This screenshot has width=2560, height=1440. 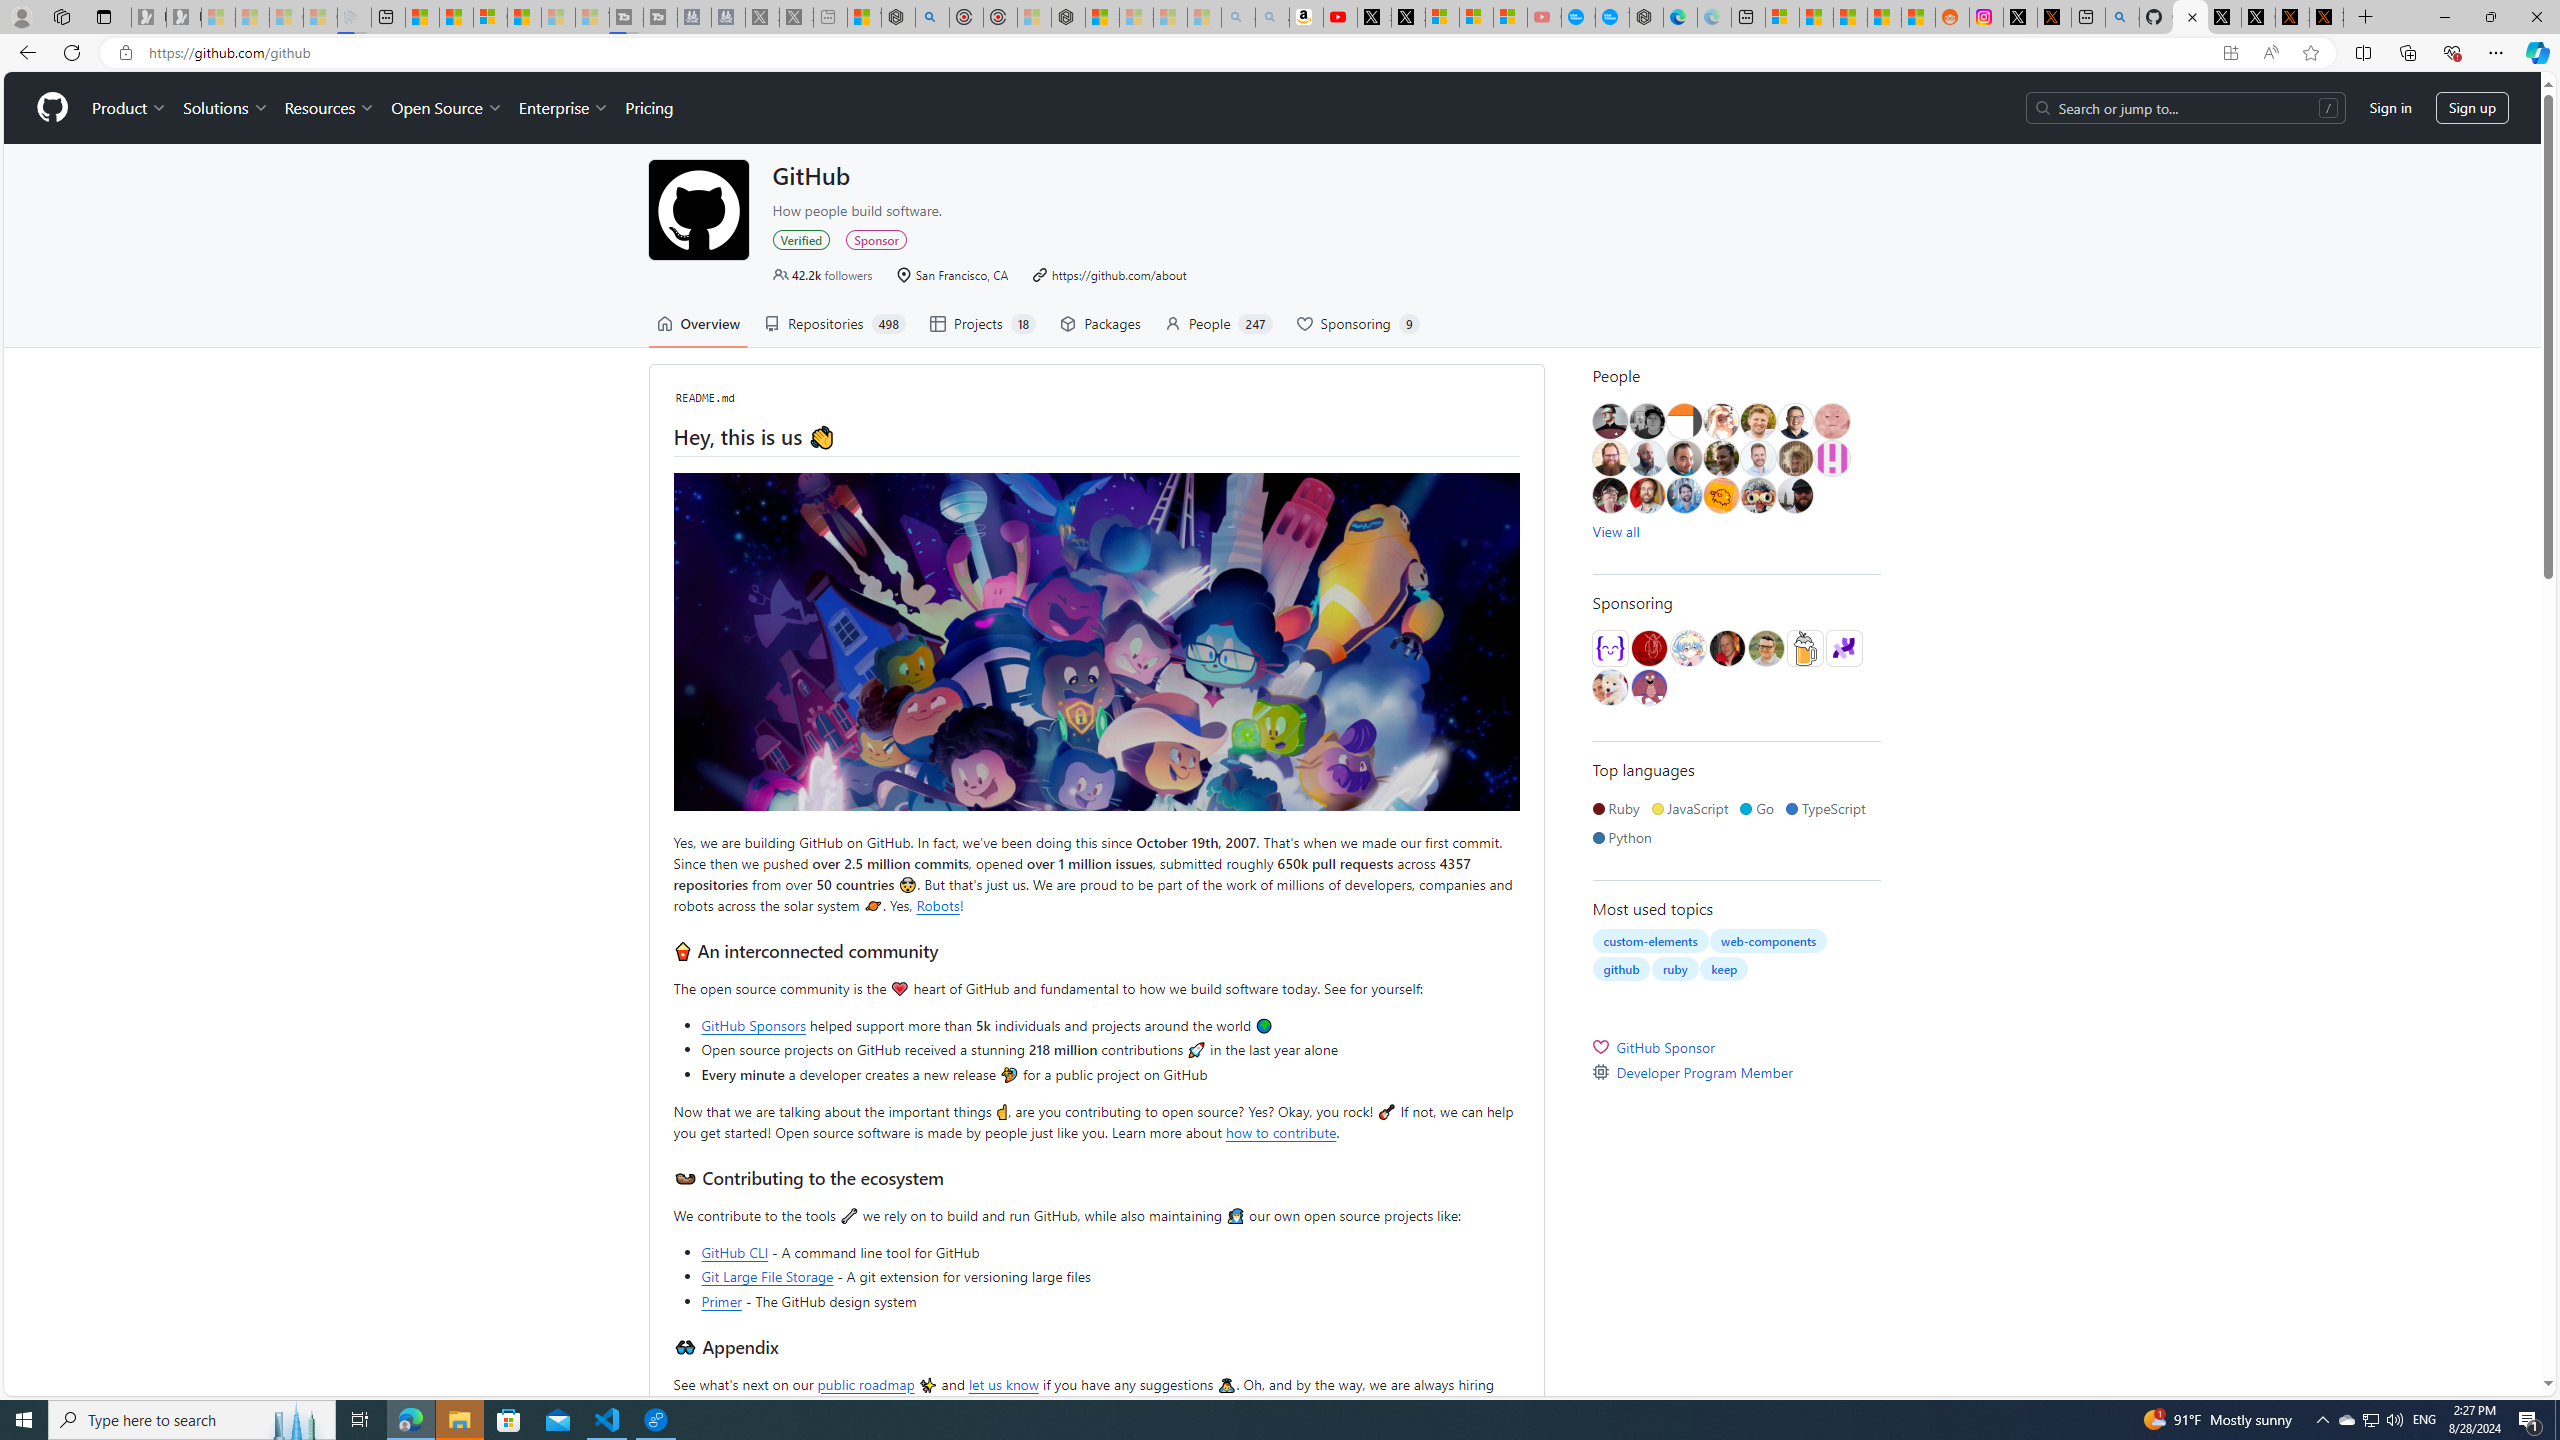 What do you see at coordinates (734, 1251) in the screenshot?
I see `GitHub CLI` at bounding box center [734, 1251].